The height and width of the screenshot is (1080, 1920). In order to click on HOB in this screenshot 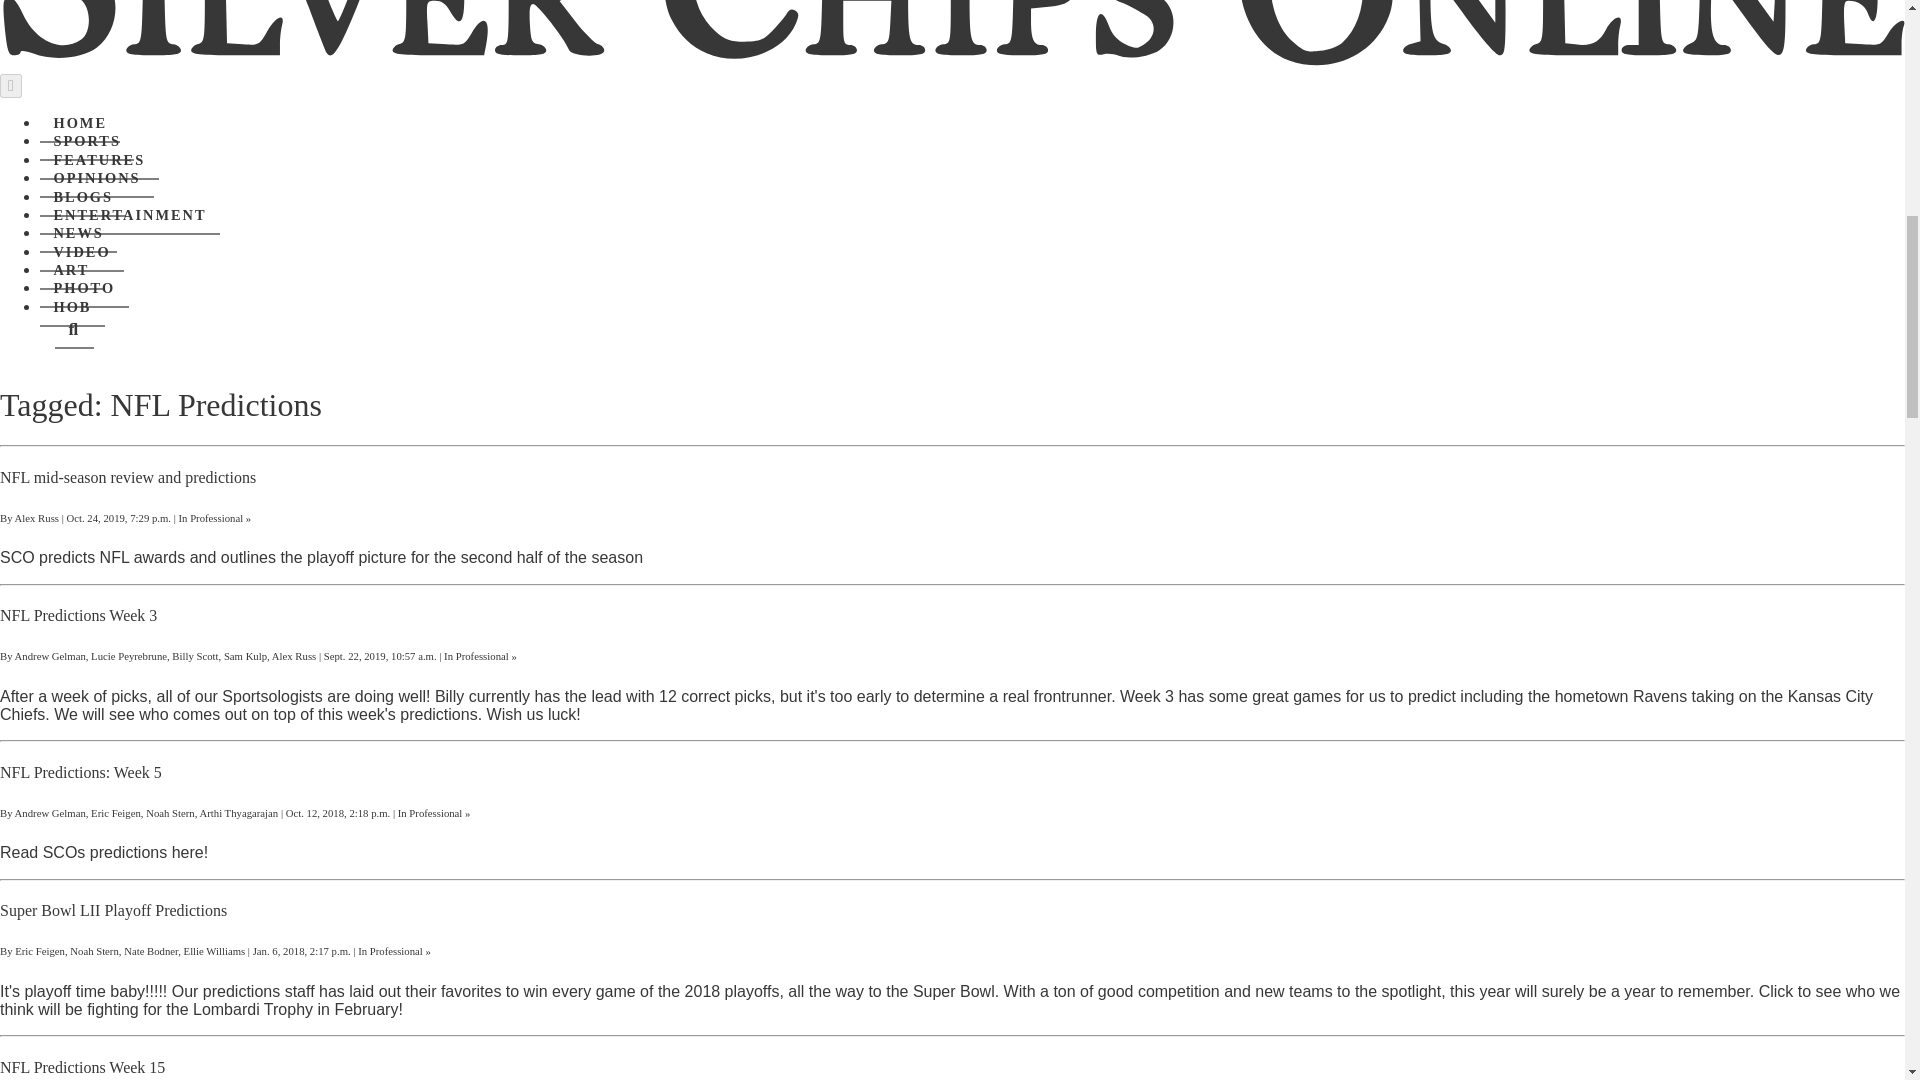, I will do `click(72, 308)`.